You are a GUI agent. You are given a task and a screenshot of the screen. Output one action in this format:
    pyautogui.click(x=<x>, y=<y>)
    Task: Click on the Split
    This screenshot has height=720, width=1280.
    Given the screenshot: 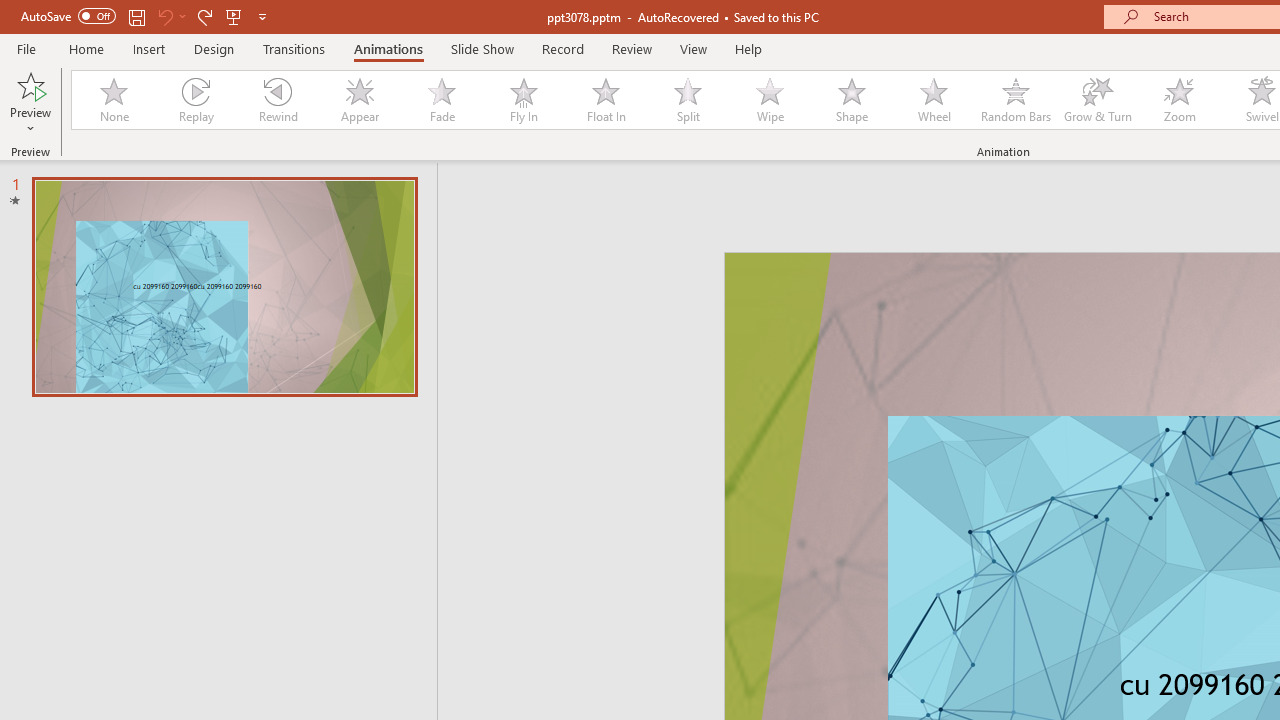 What is the action you would take?
    pyautogui.click(x=688, y=100)
    